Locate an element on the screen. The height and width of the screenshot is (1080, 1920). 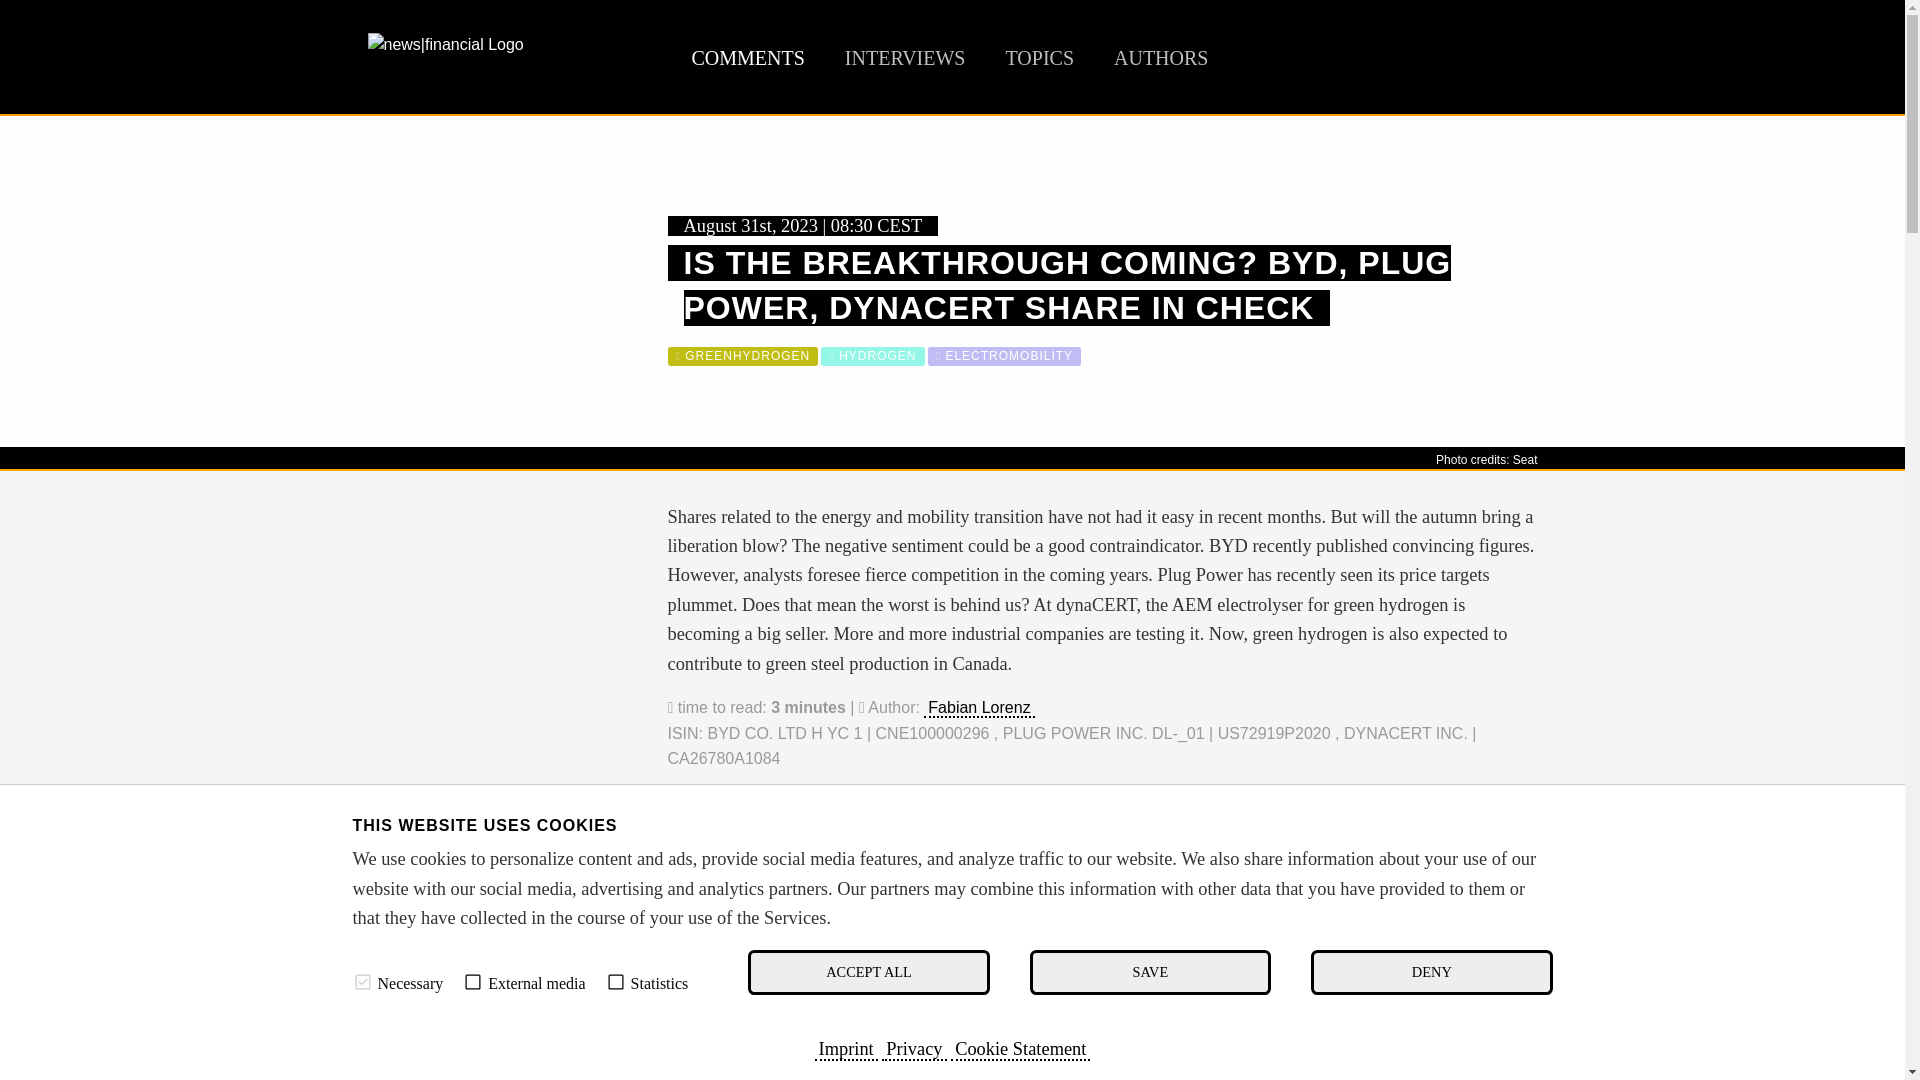
TOPICS is located at coordinates (1038, 58).